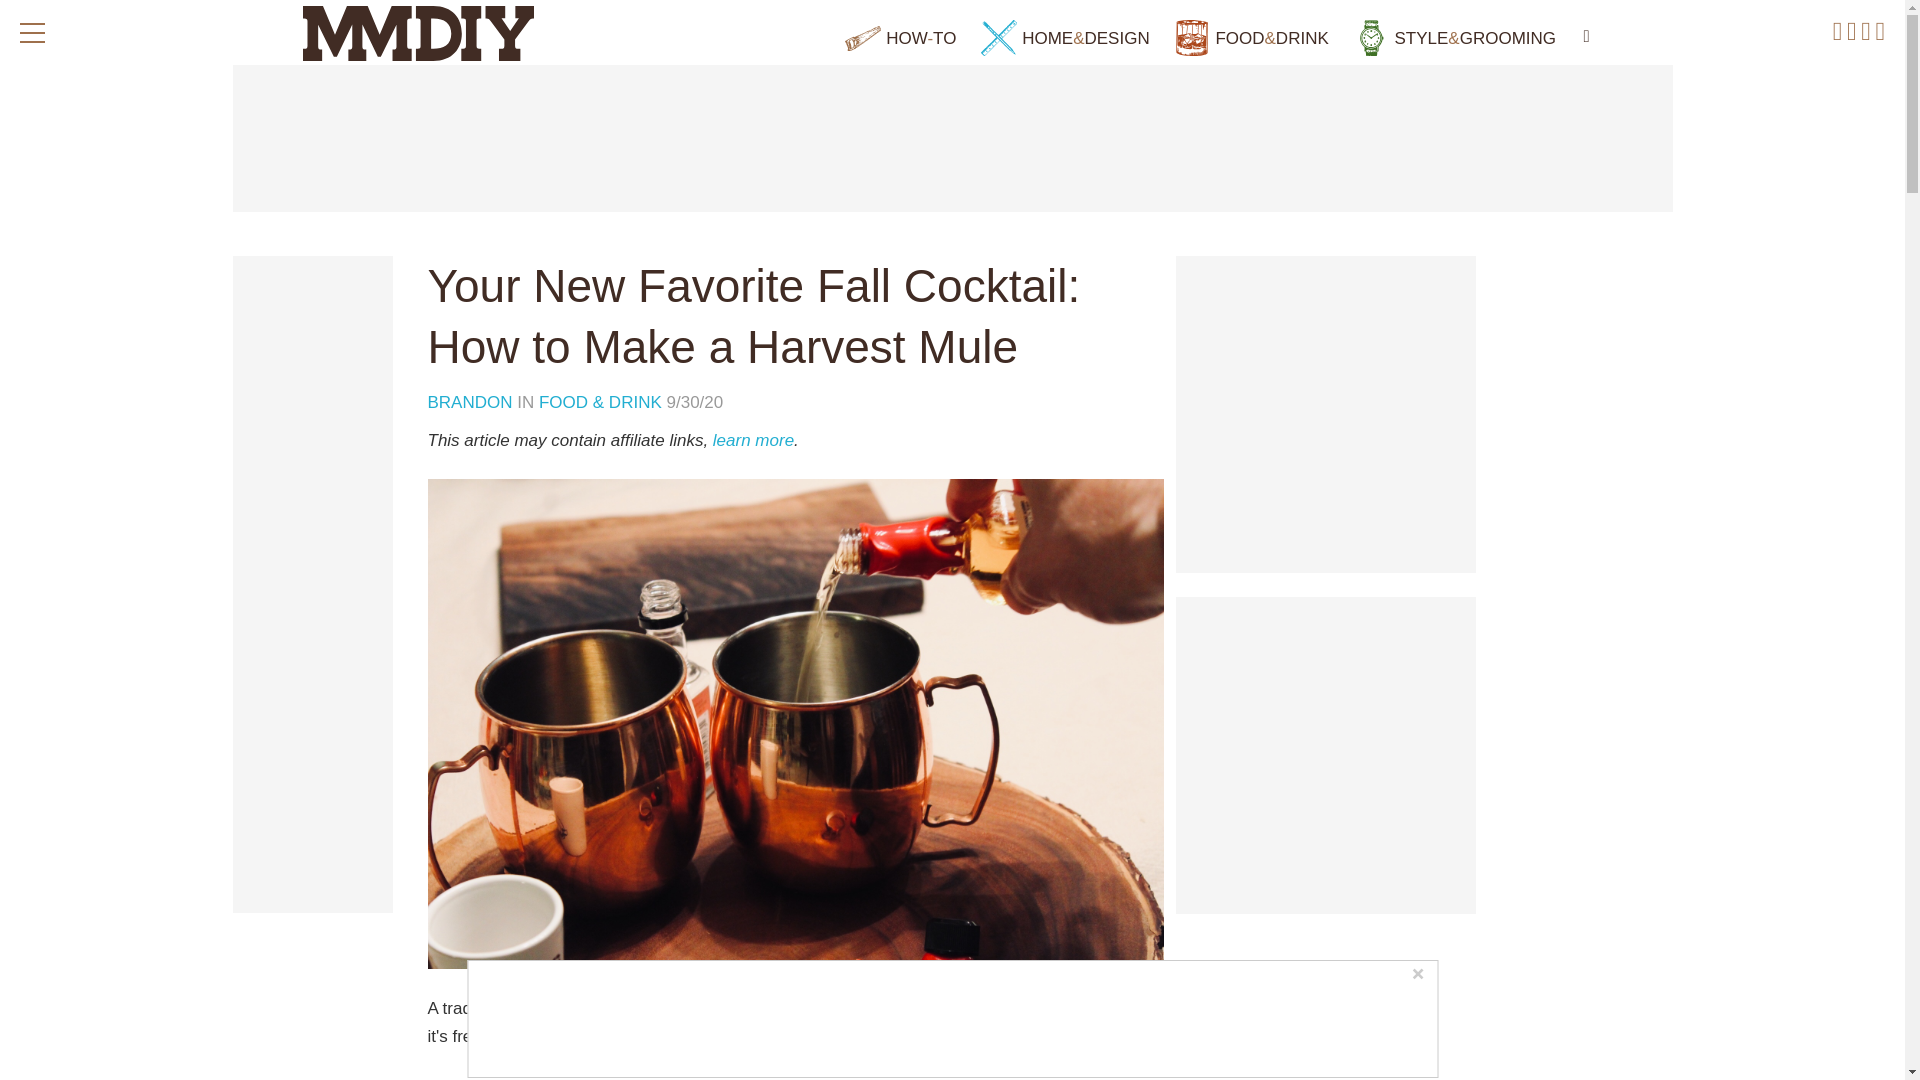 The image size is (1920, 1080). I want to click on HOW-TO, so click(900, 38).